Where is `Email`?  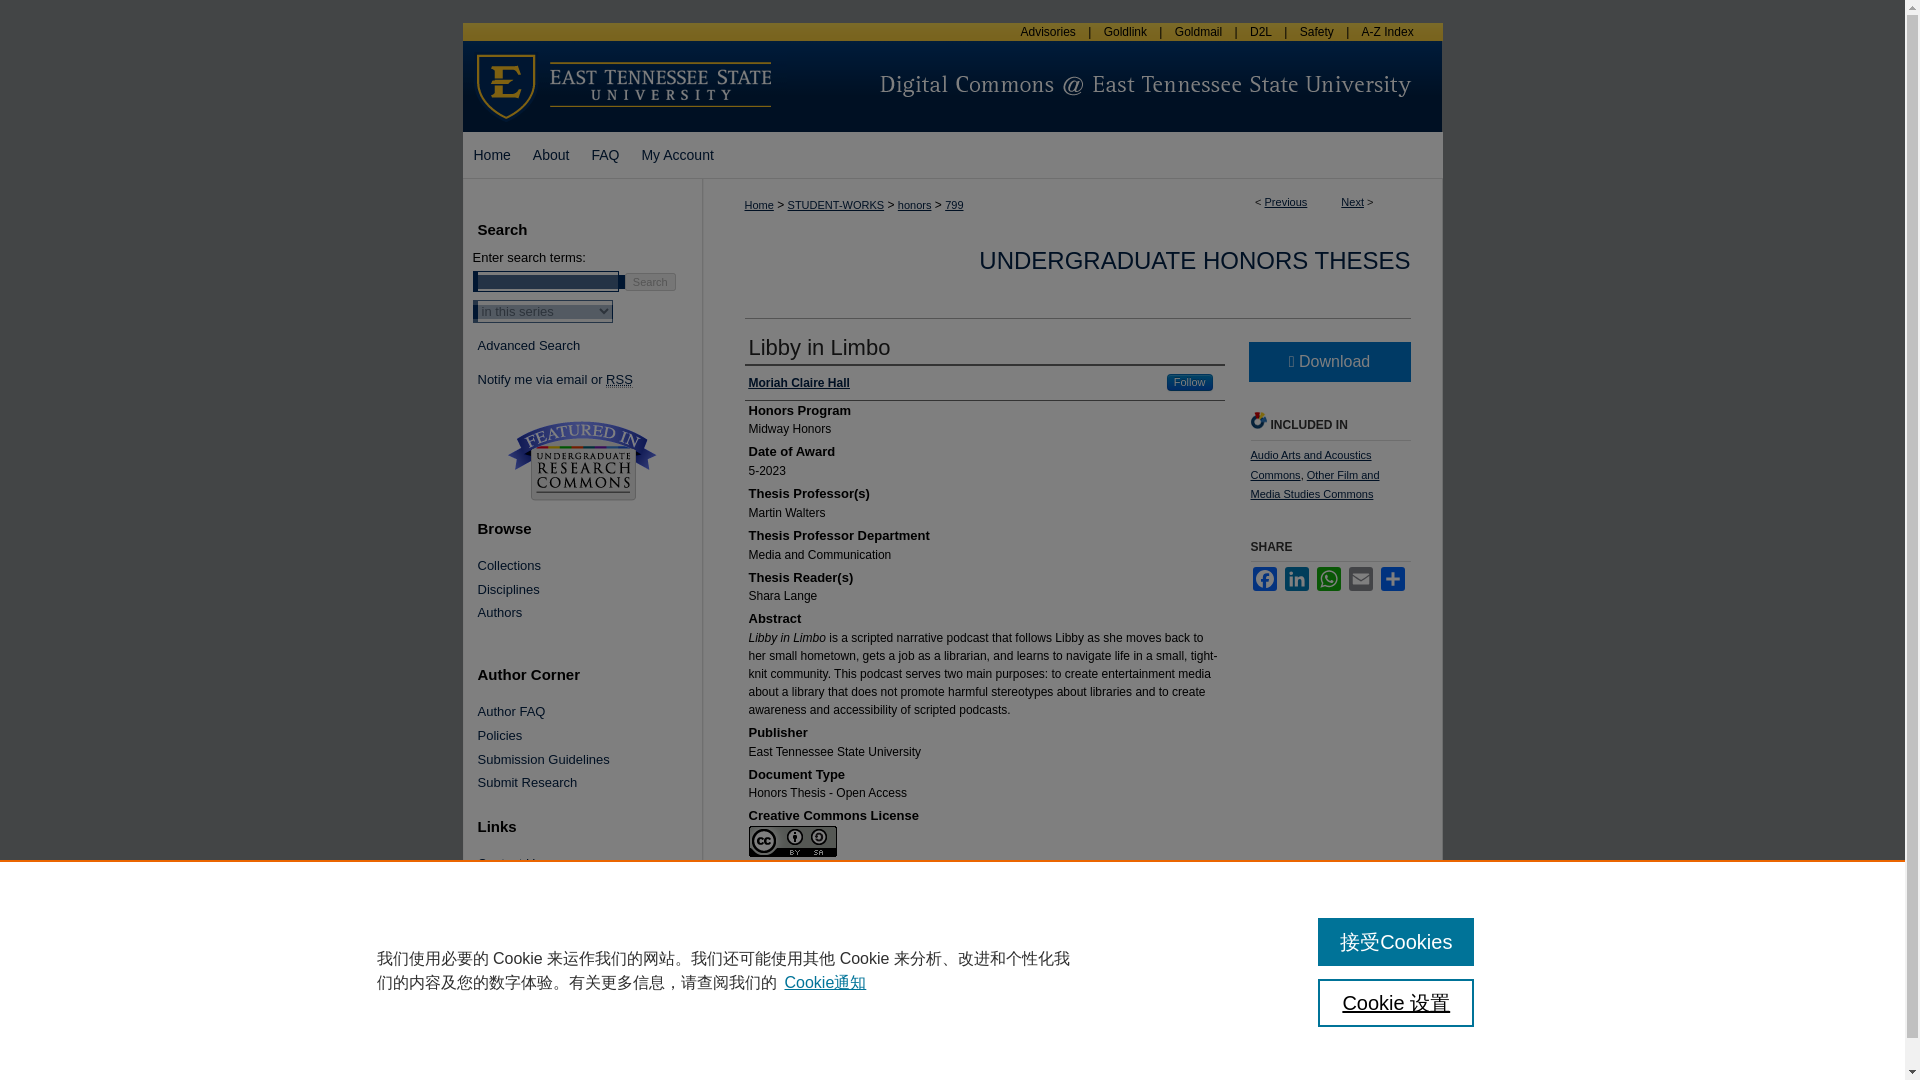 Email is located at coordinates (1360, 578).